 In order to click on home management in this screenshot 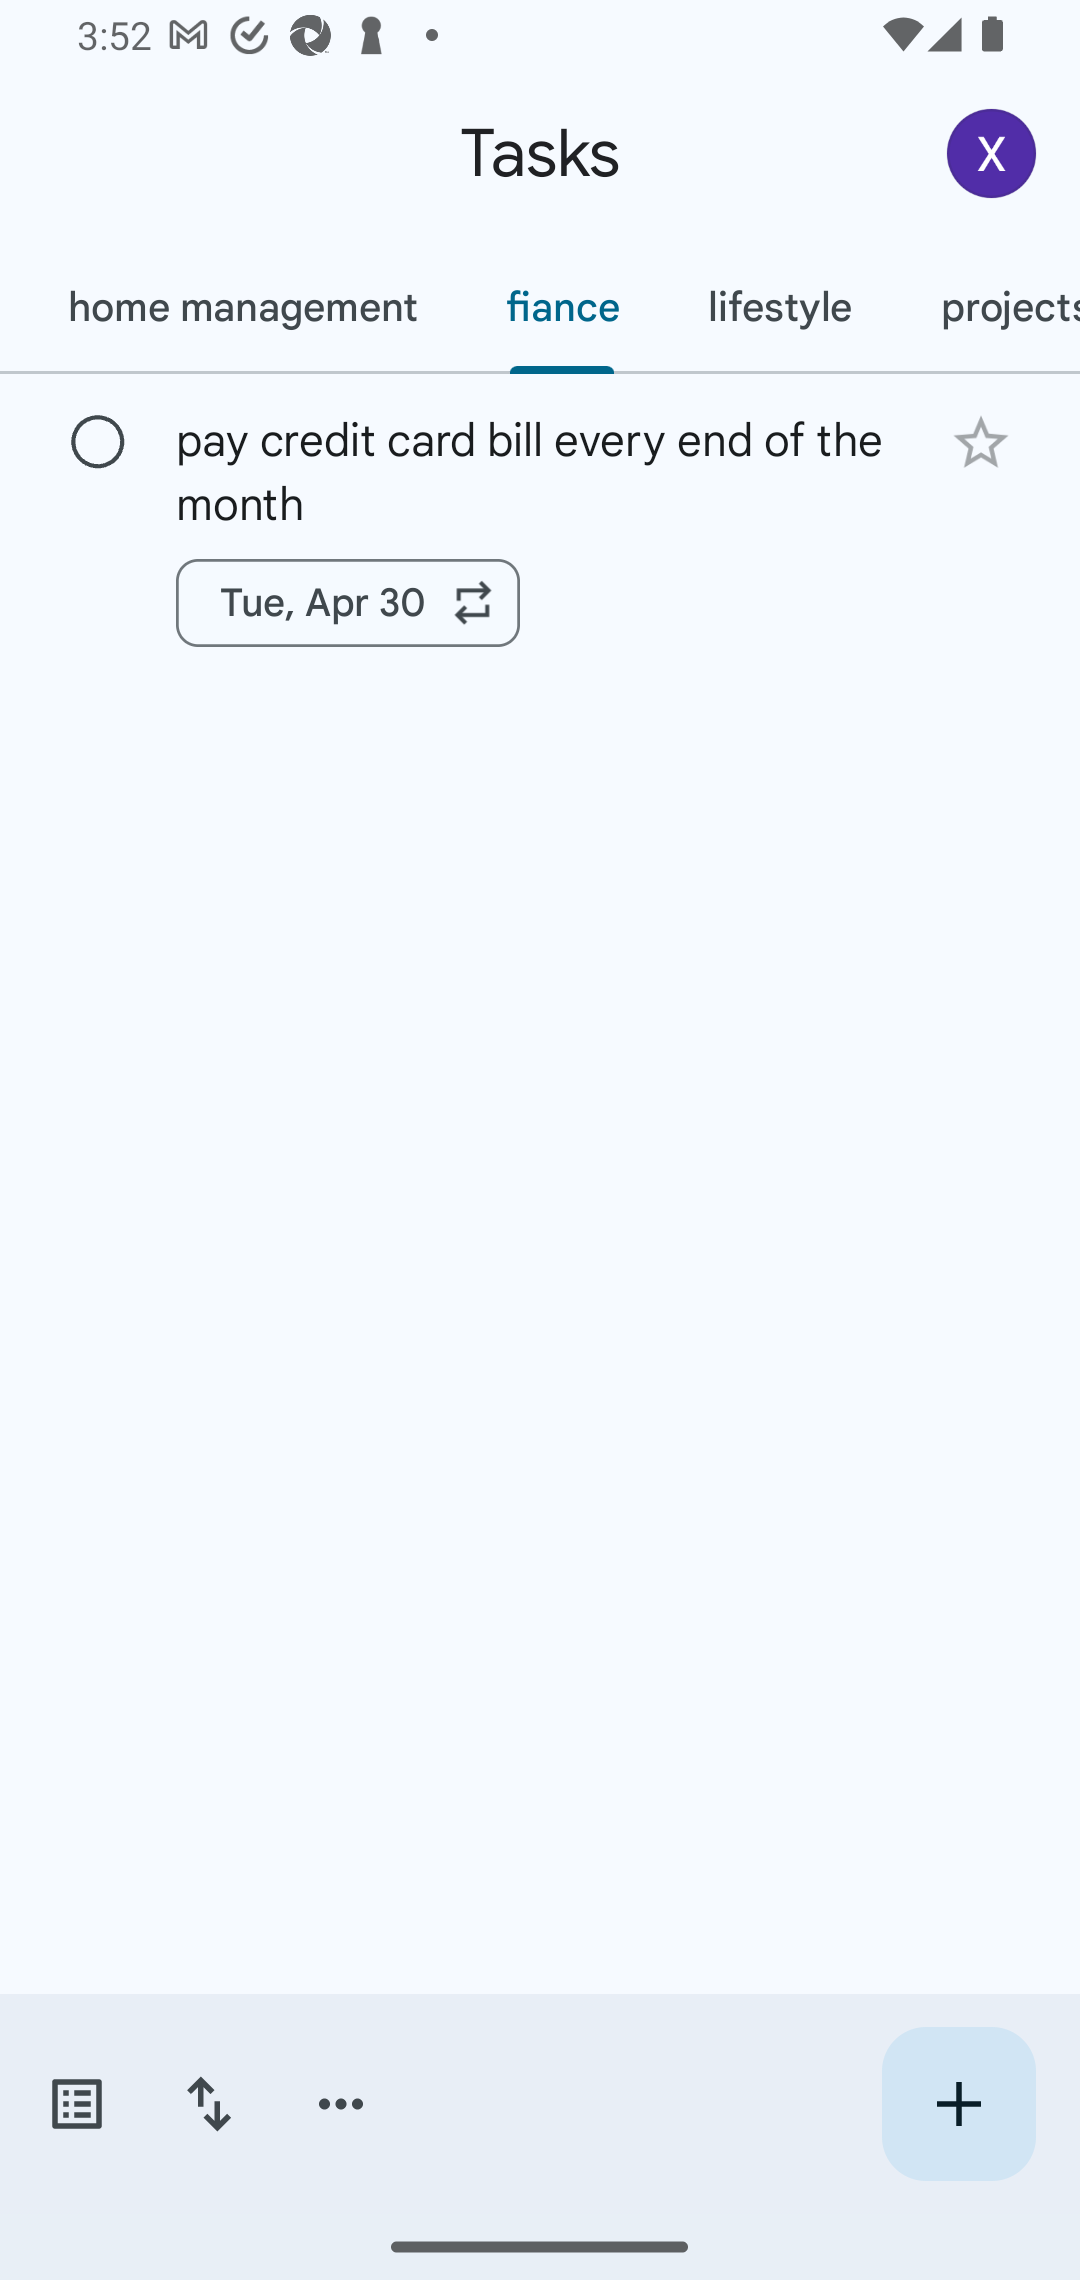, I will do `click(242, 307)`.